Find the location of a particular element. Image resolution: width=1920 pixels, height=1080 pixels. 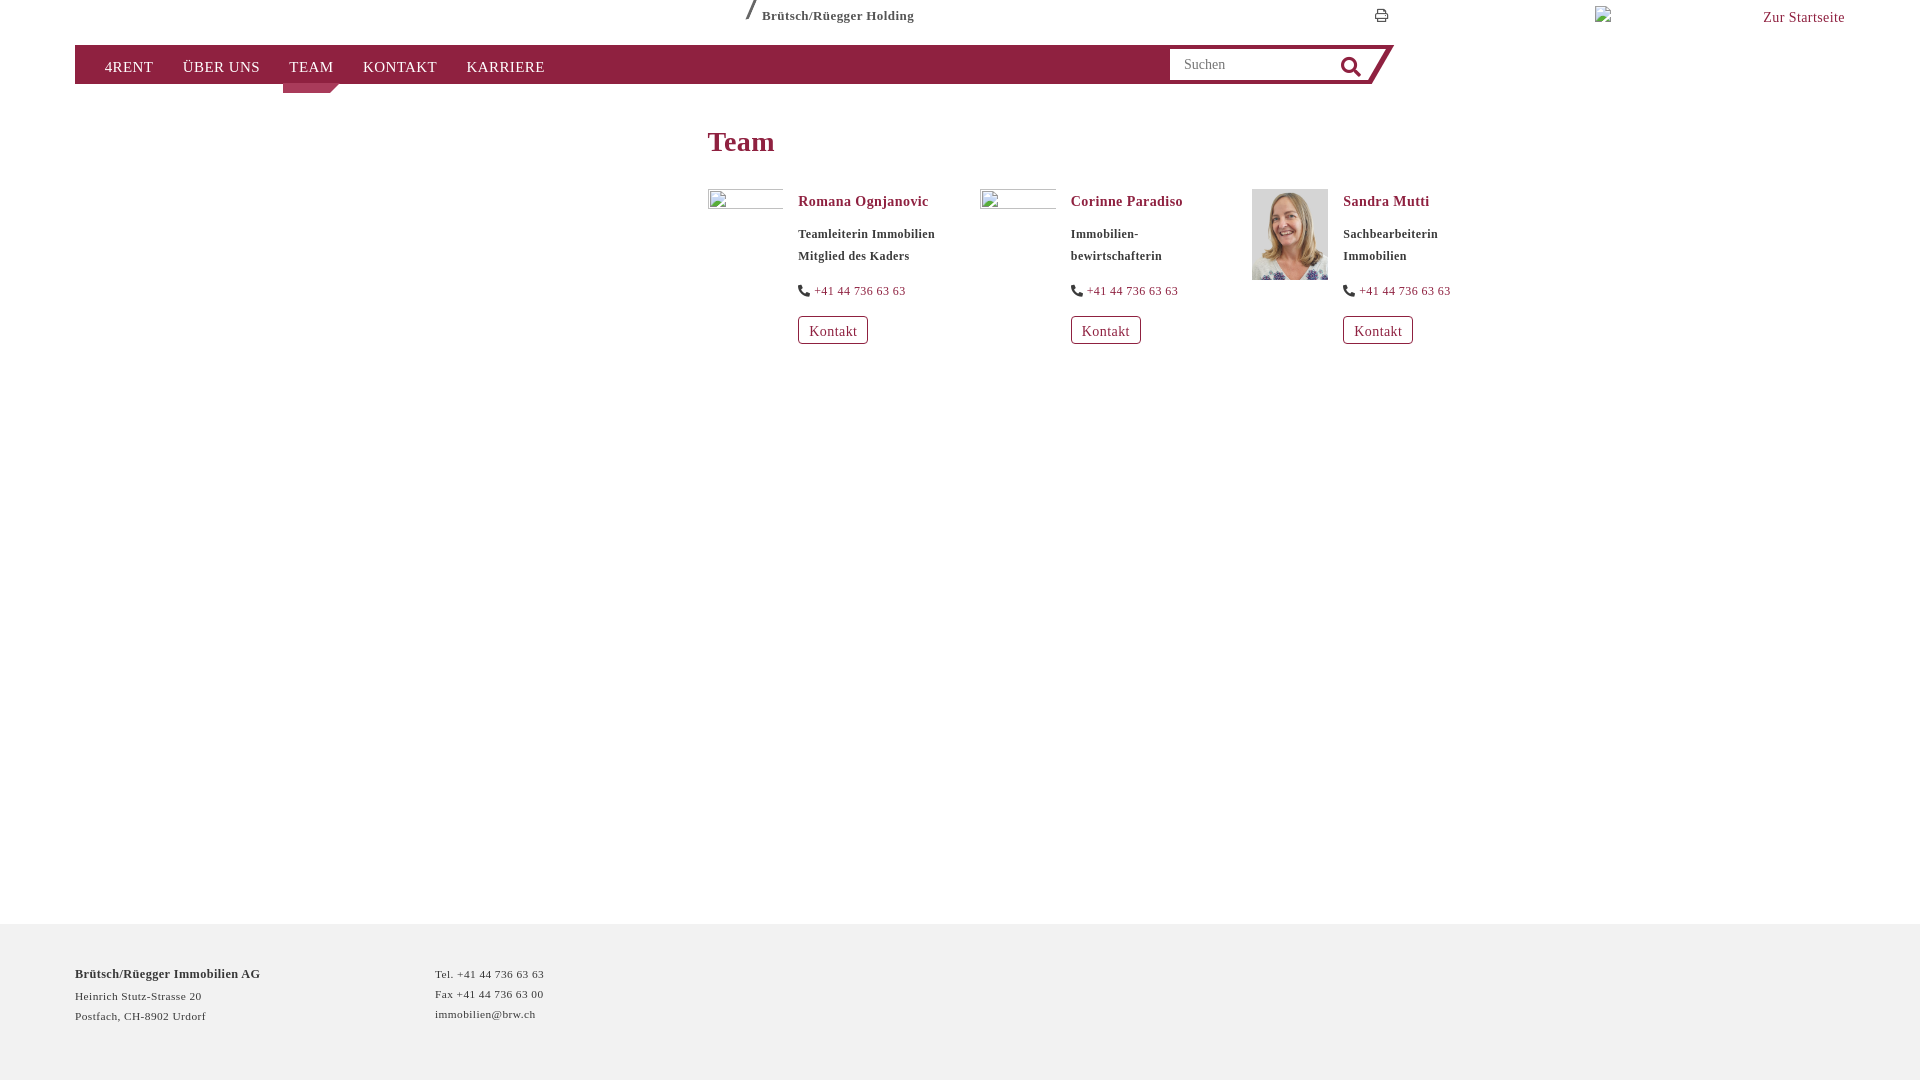

+41 44 736 63 63 is located at coordinates (1133, 292).